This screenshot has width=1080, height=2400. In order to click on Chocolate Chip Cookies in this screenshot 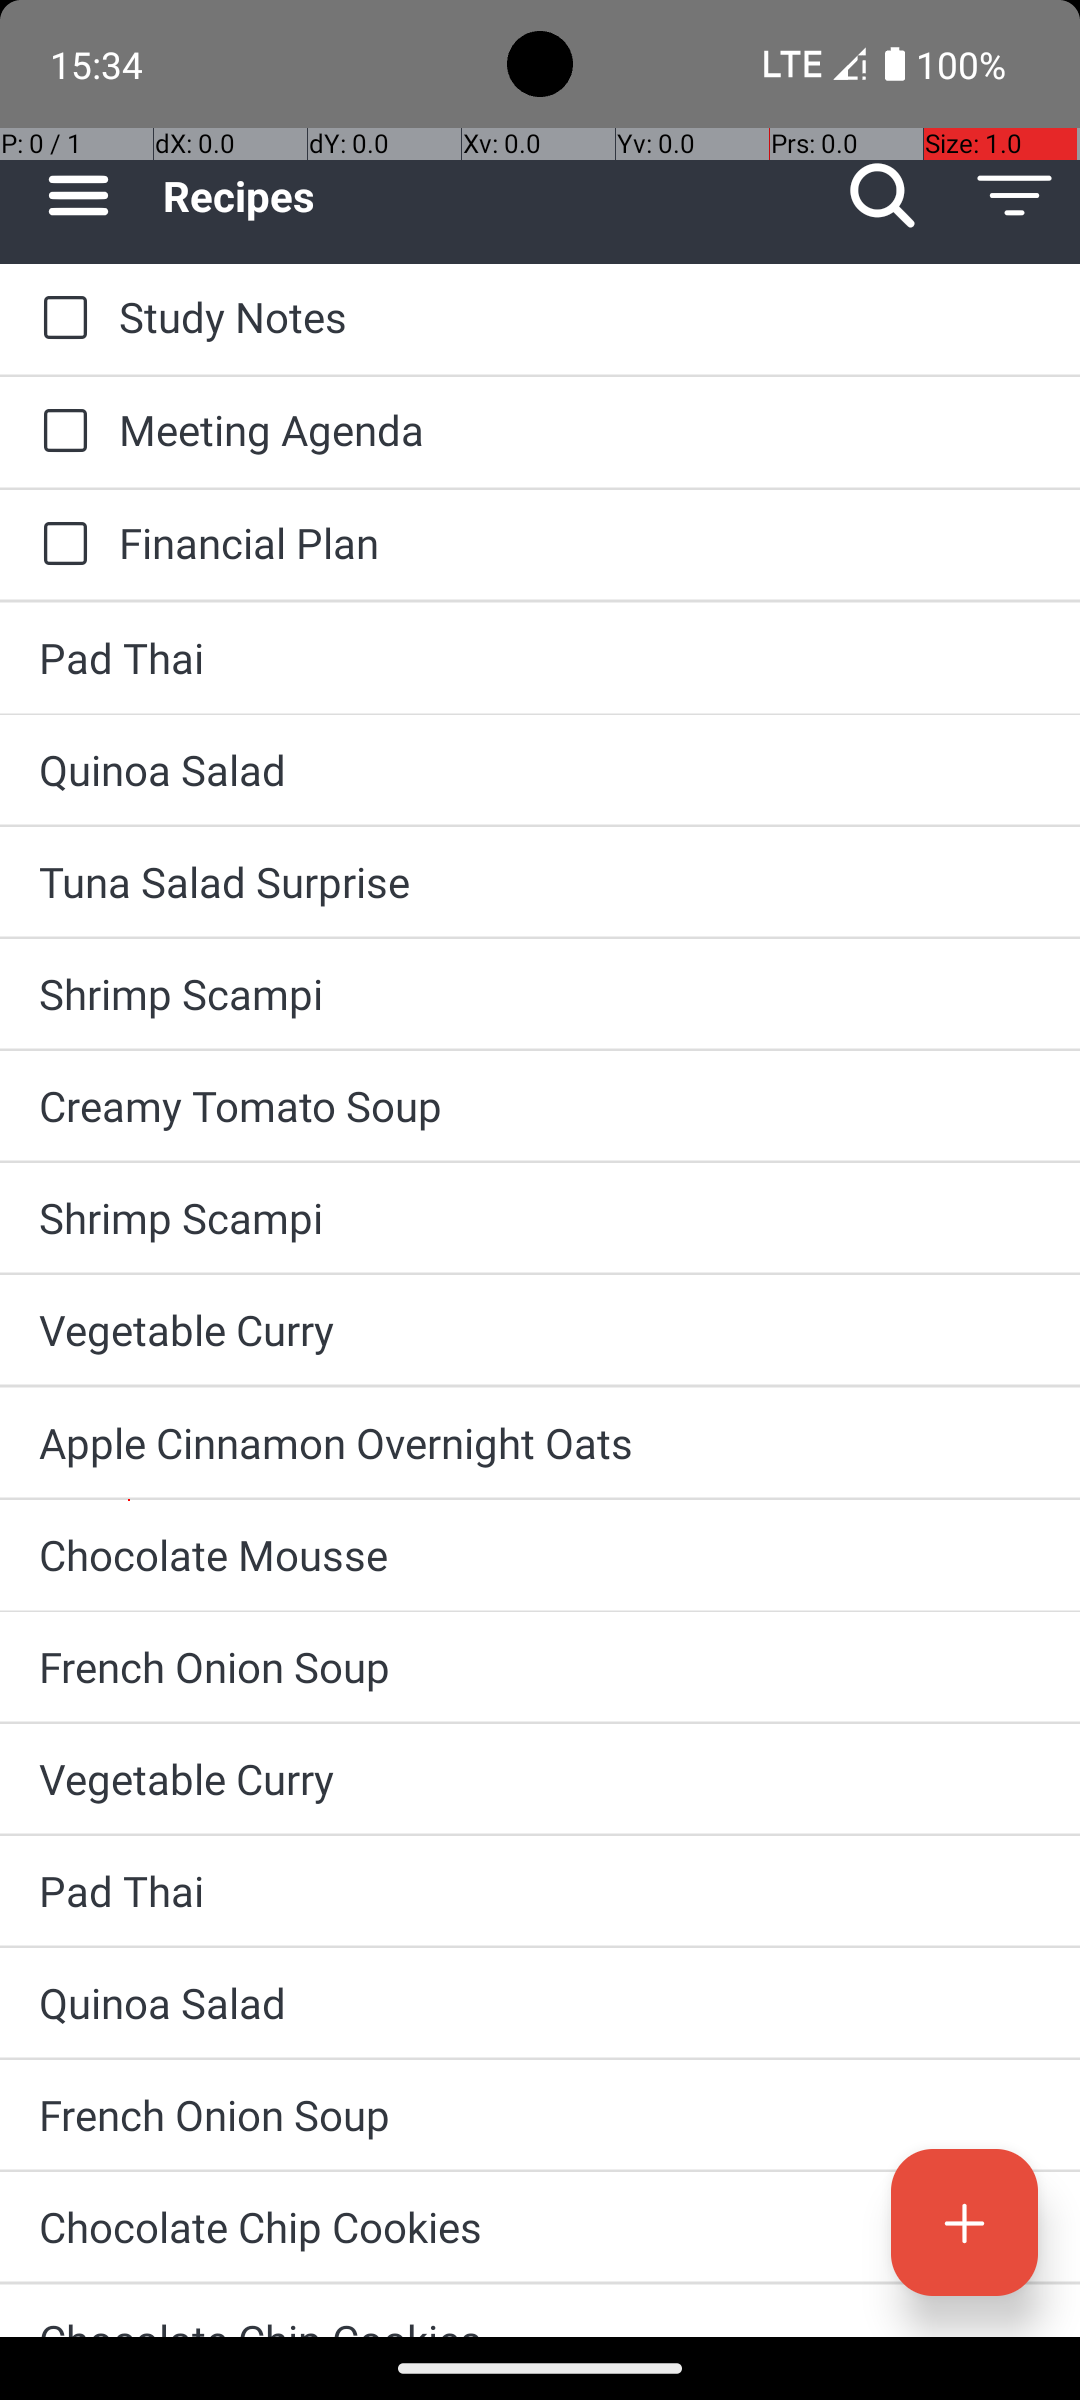, I will do `click(540, 2226)`.